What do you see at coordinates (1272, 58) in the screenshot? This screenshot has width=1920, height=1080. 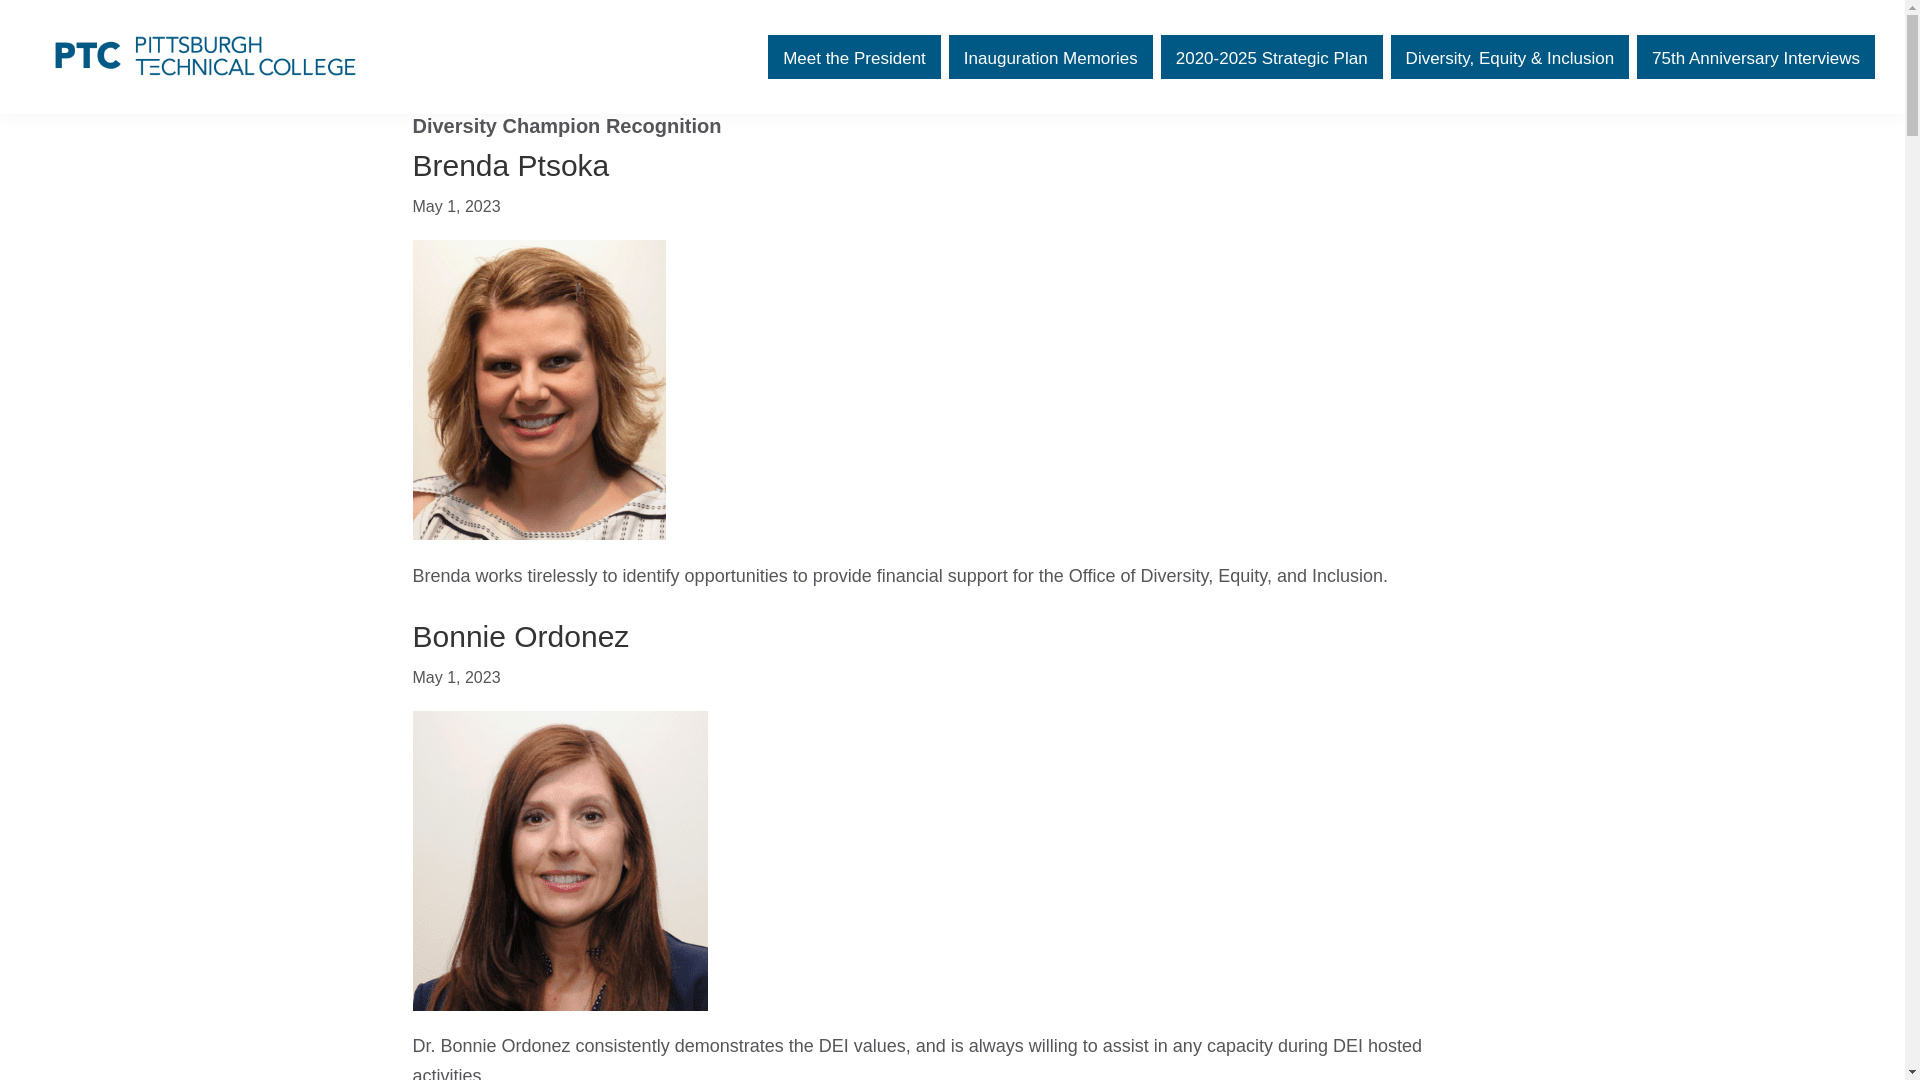 I see `2020-2025 Strategic Plan` at bounding box center [1272, 58].